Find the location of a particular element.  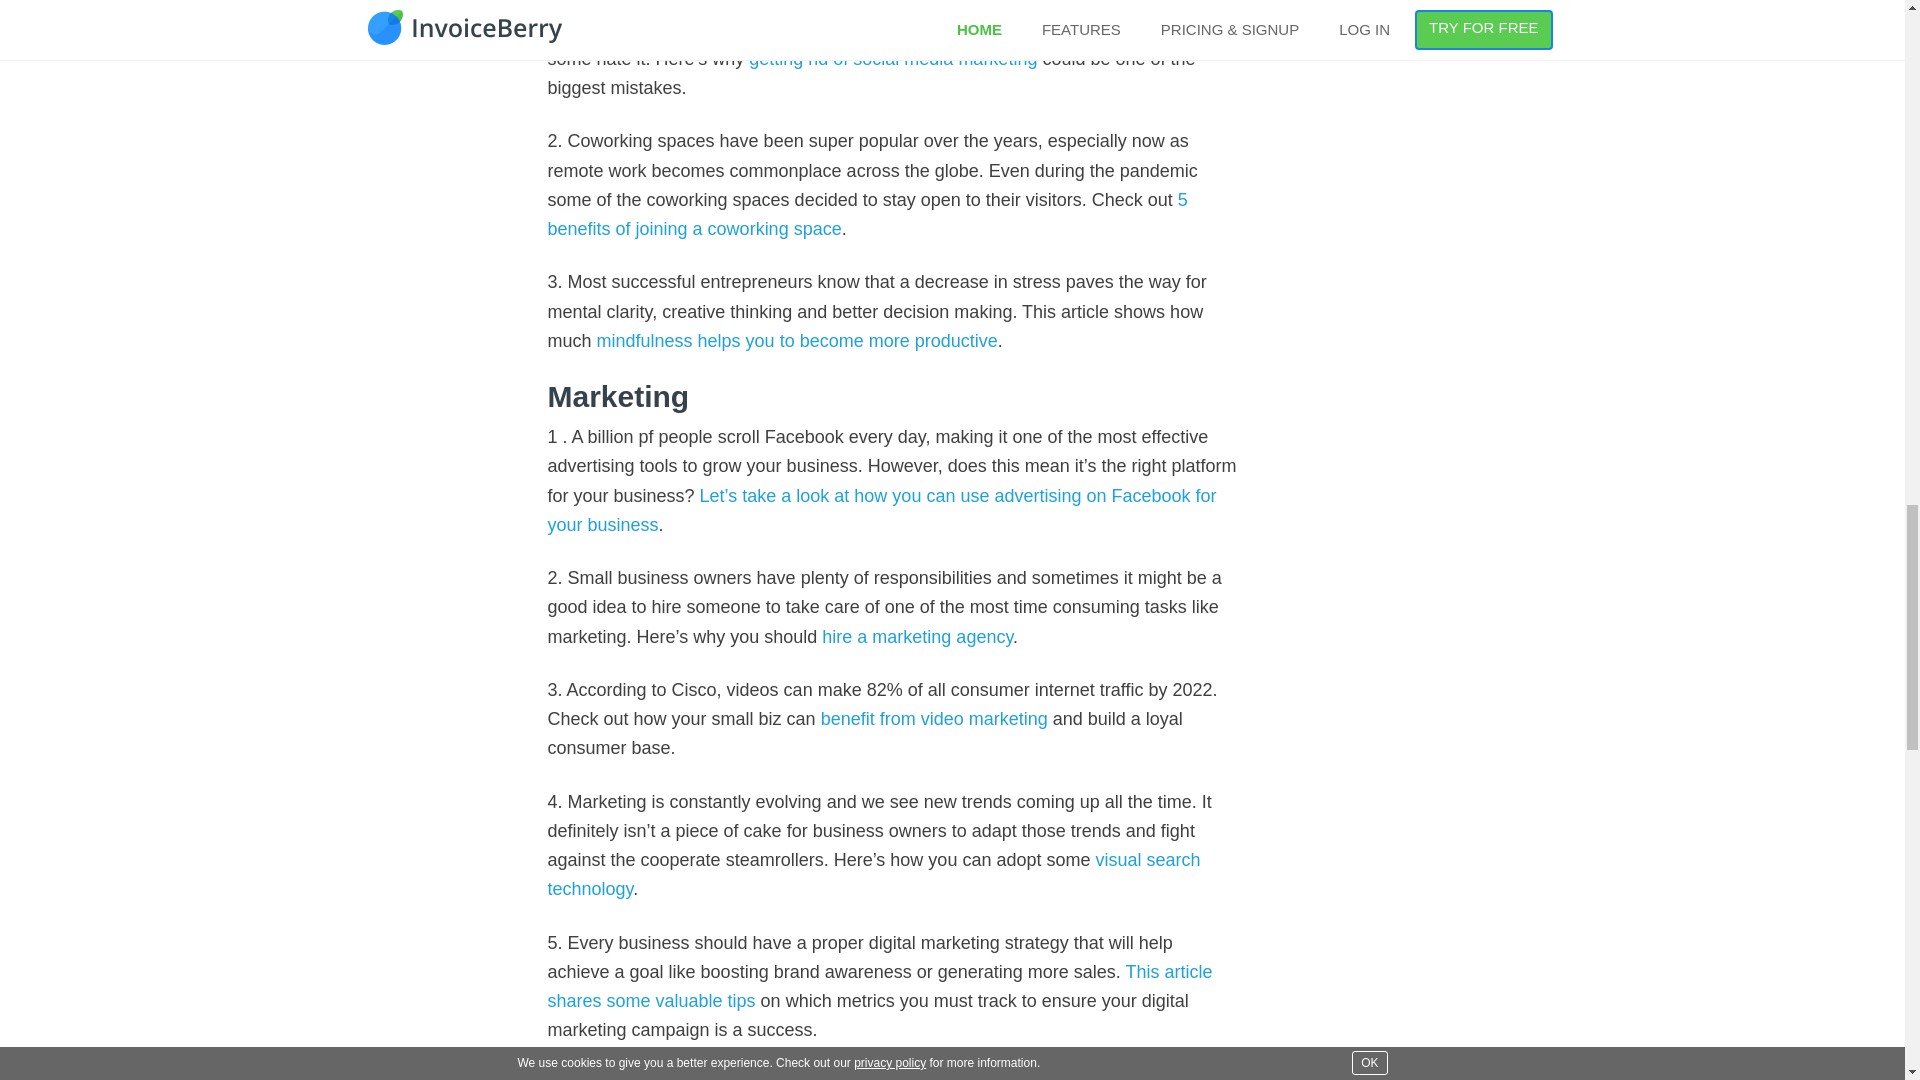

benefit from video marketing is located at coordinates (934, 718).